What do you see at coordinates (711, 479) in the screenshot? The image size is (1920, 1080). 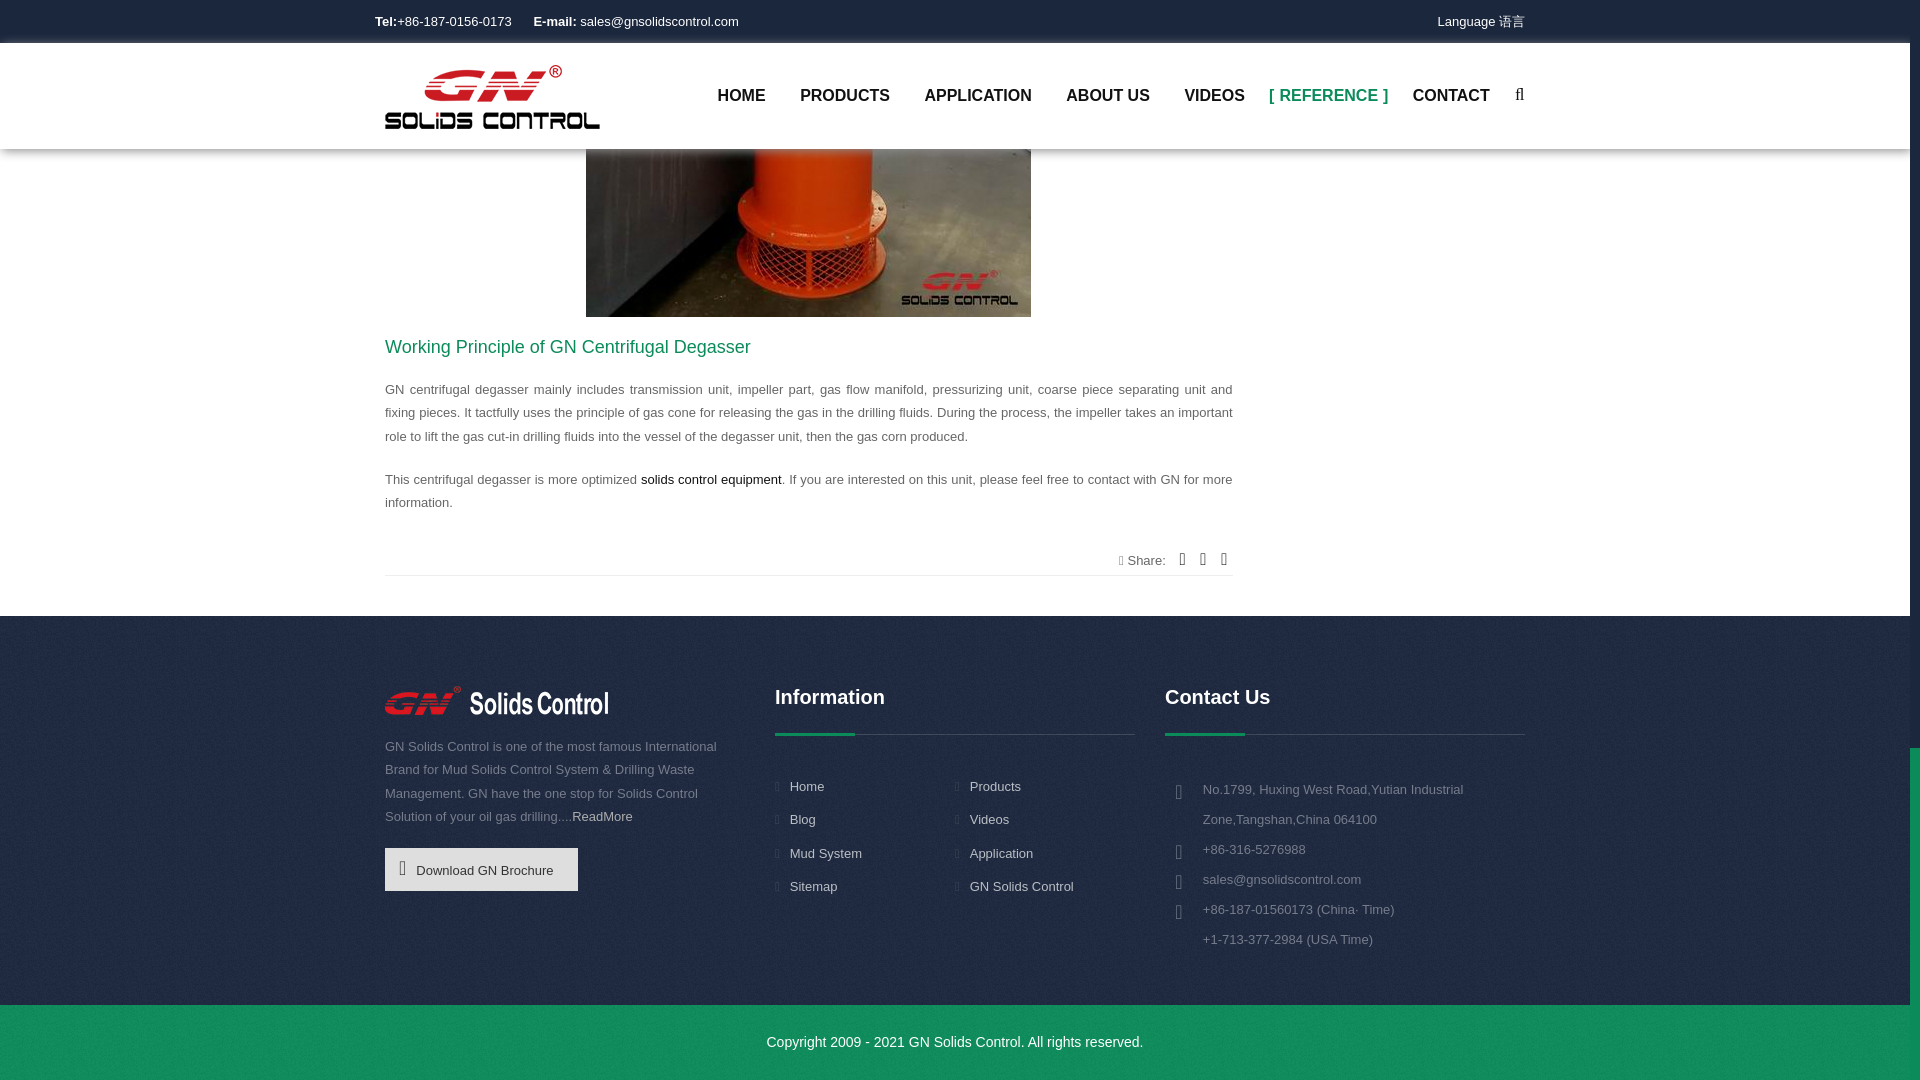 I see `solids control equipment` at bounding box center [711, 479].